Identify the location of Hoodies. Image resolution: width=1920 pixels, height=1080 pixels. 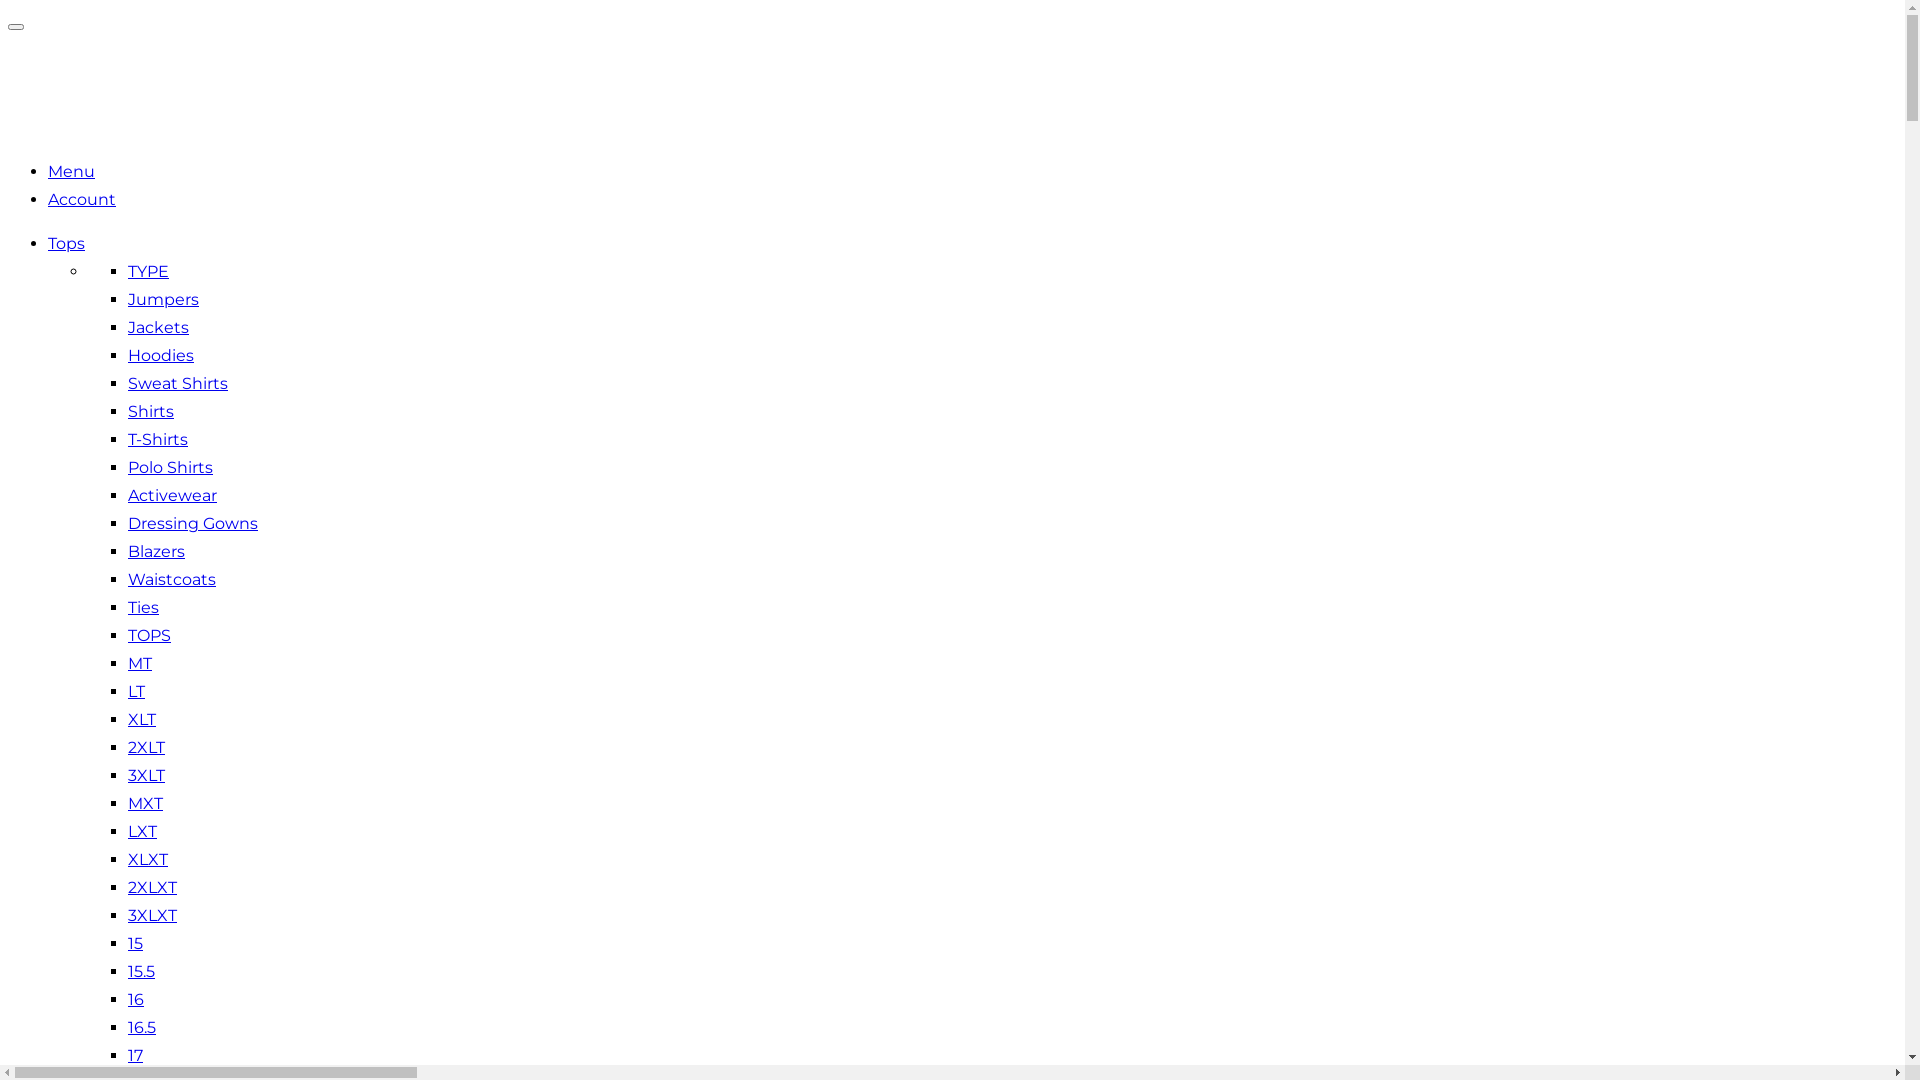
(161, 356).